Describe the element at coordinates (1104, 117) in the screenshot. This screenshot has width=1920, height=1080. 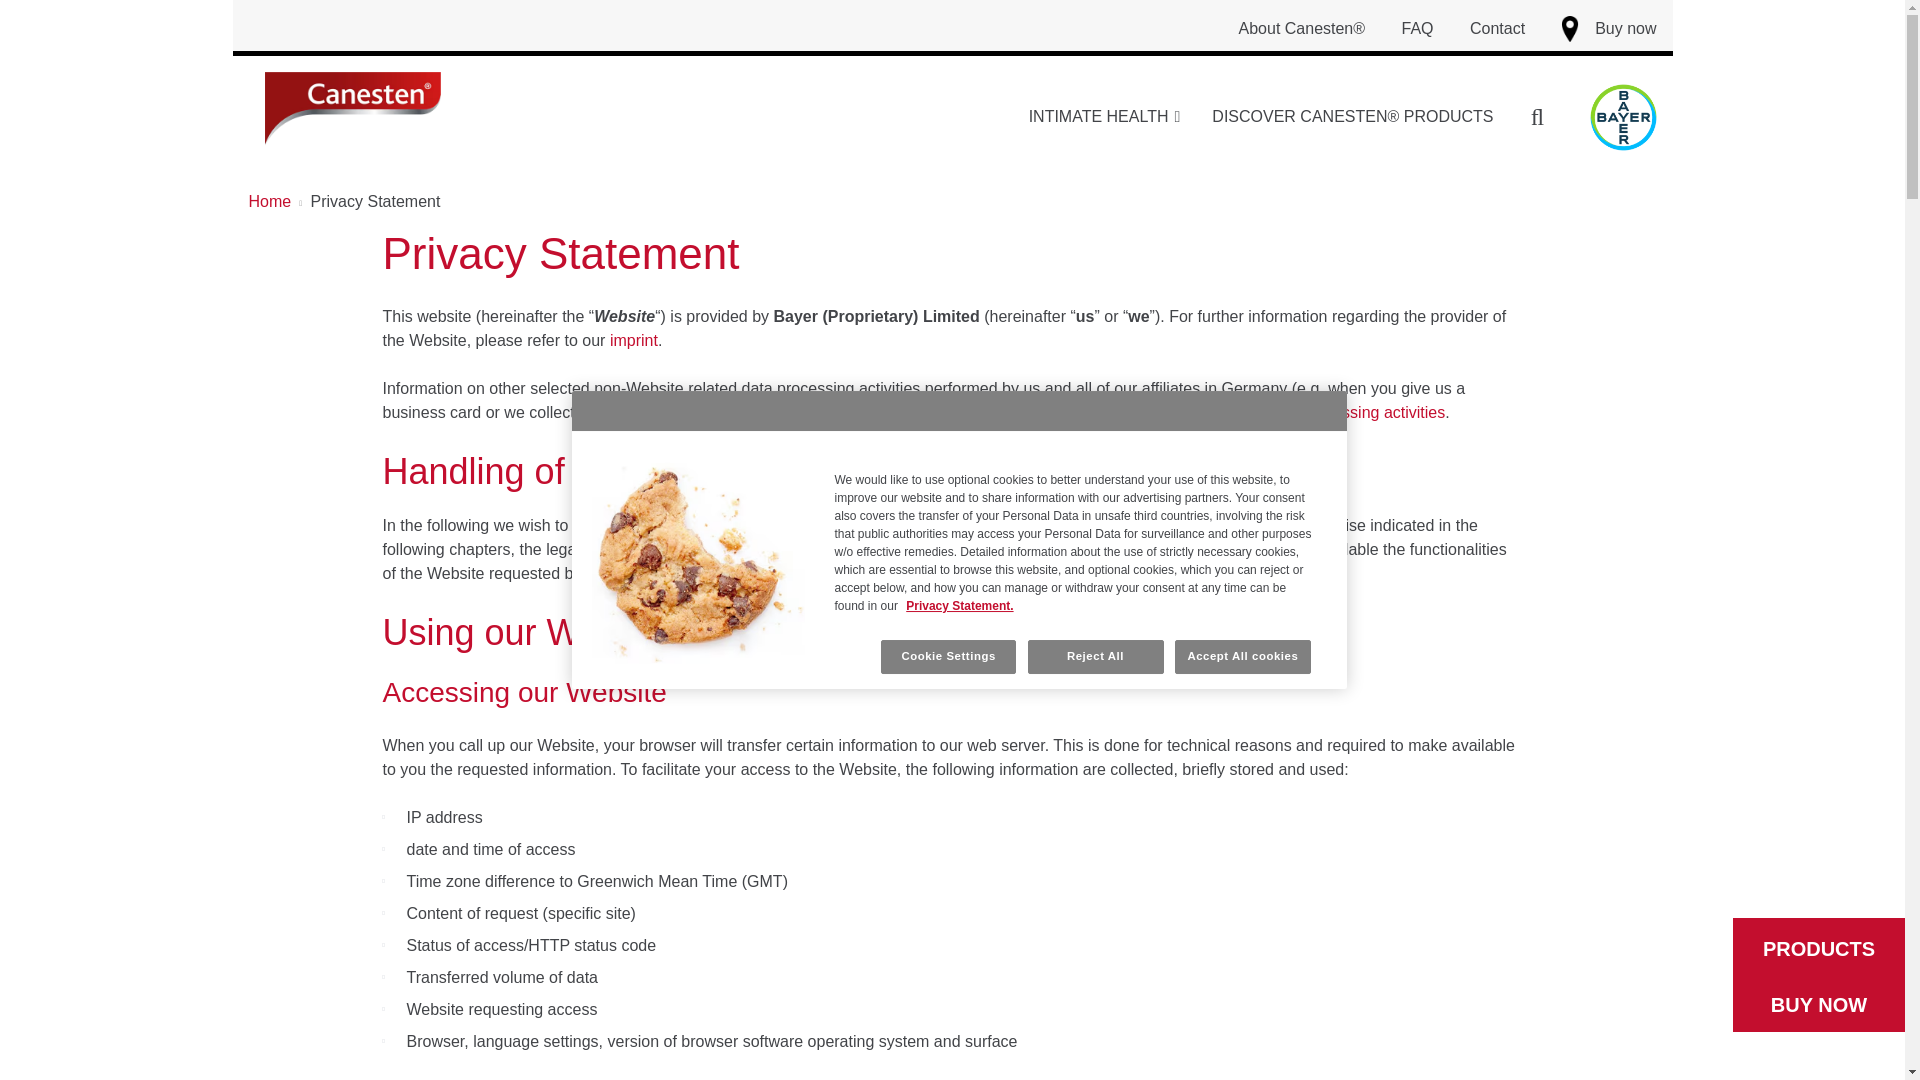
I see `INTIMATE HEALTH` at that location.